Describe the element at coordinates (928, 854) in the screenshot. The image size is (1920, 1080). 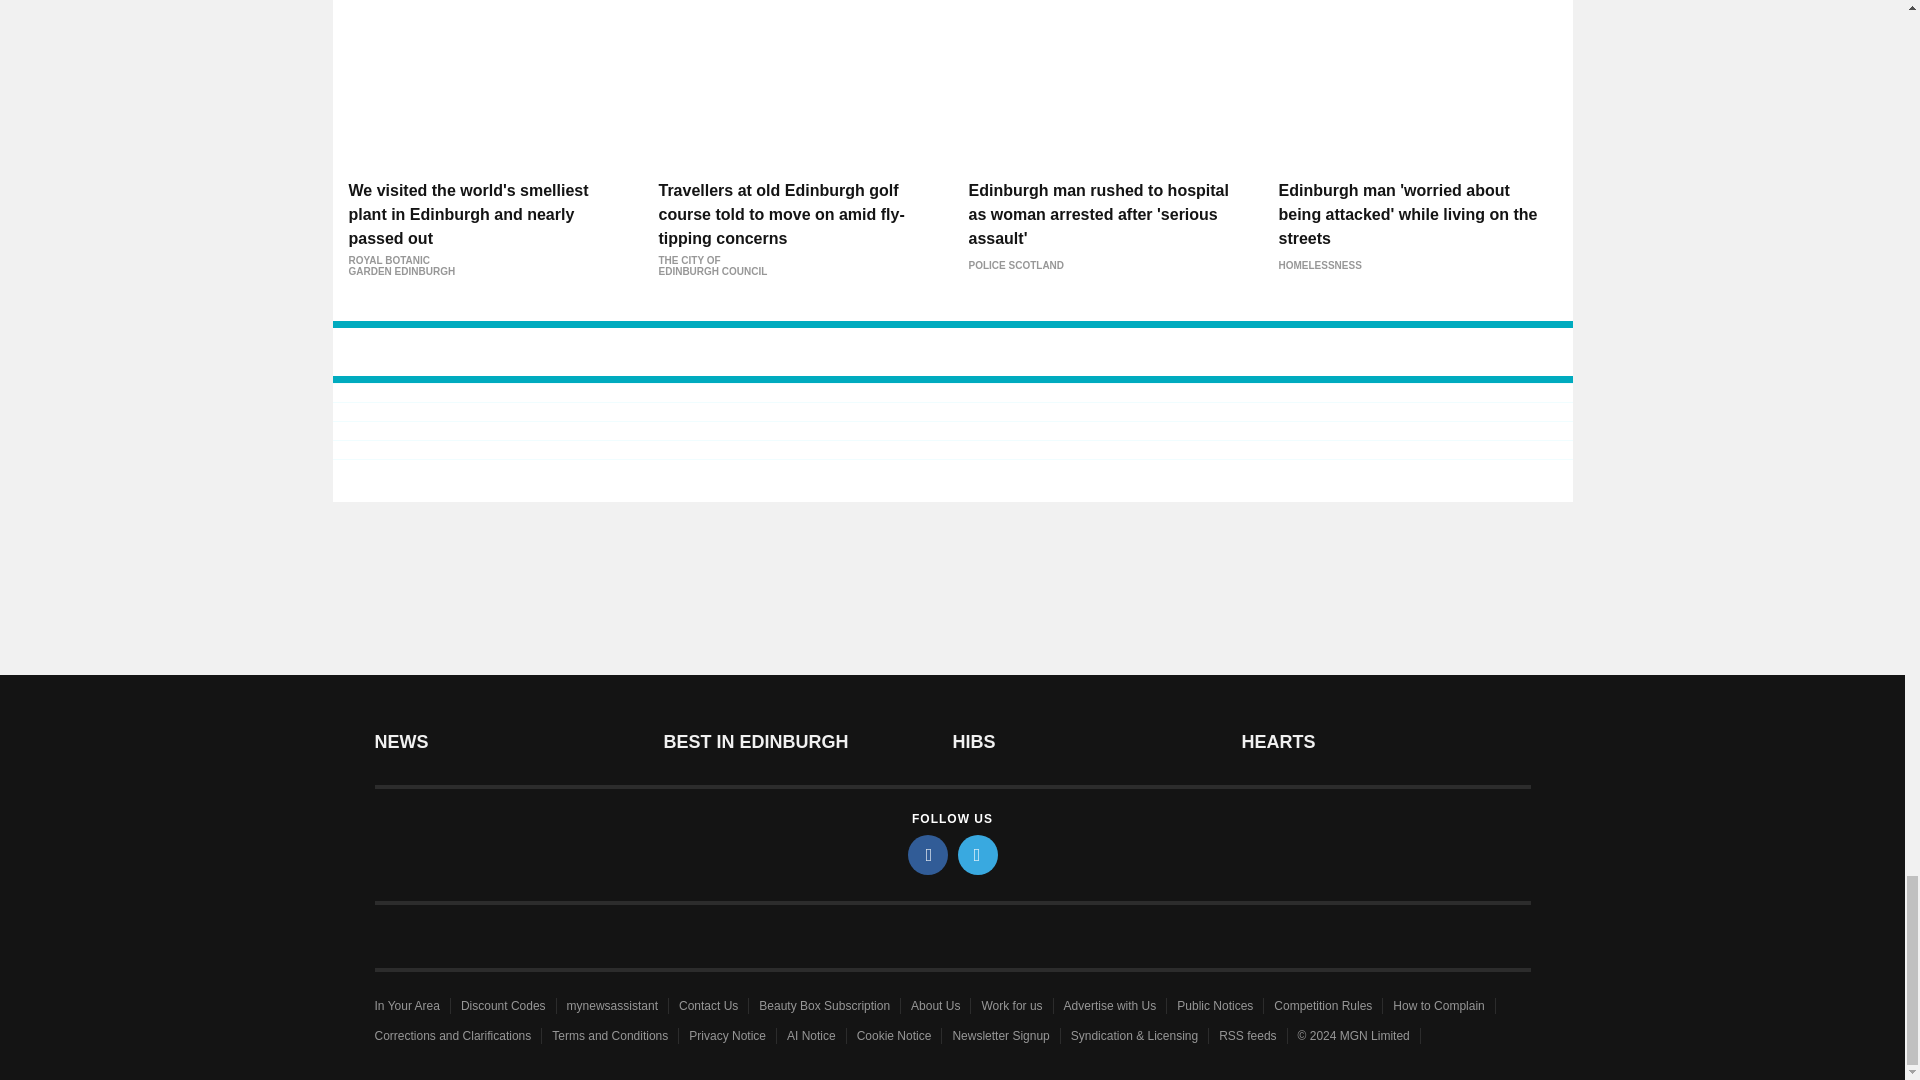
I see `facebook` at that location.